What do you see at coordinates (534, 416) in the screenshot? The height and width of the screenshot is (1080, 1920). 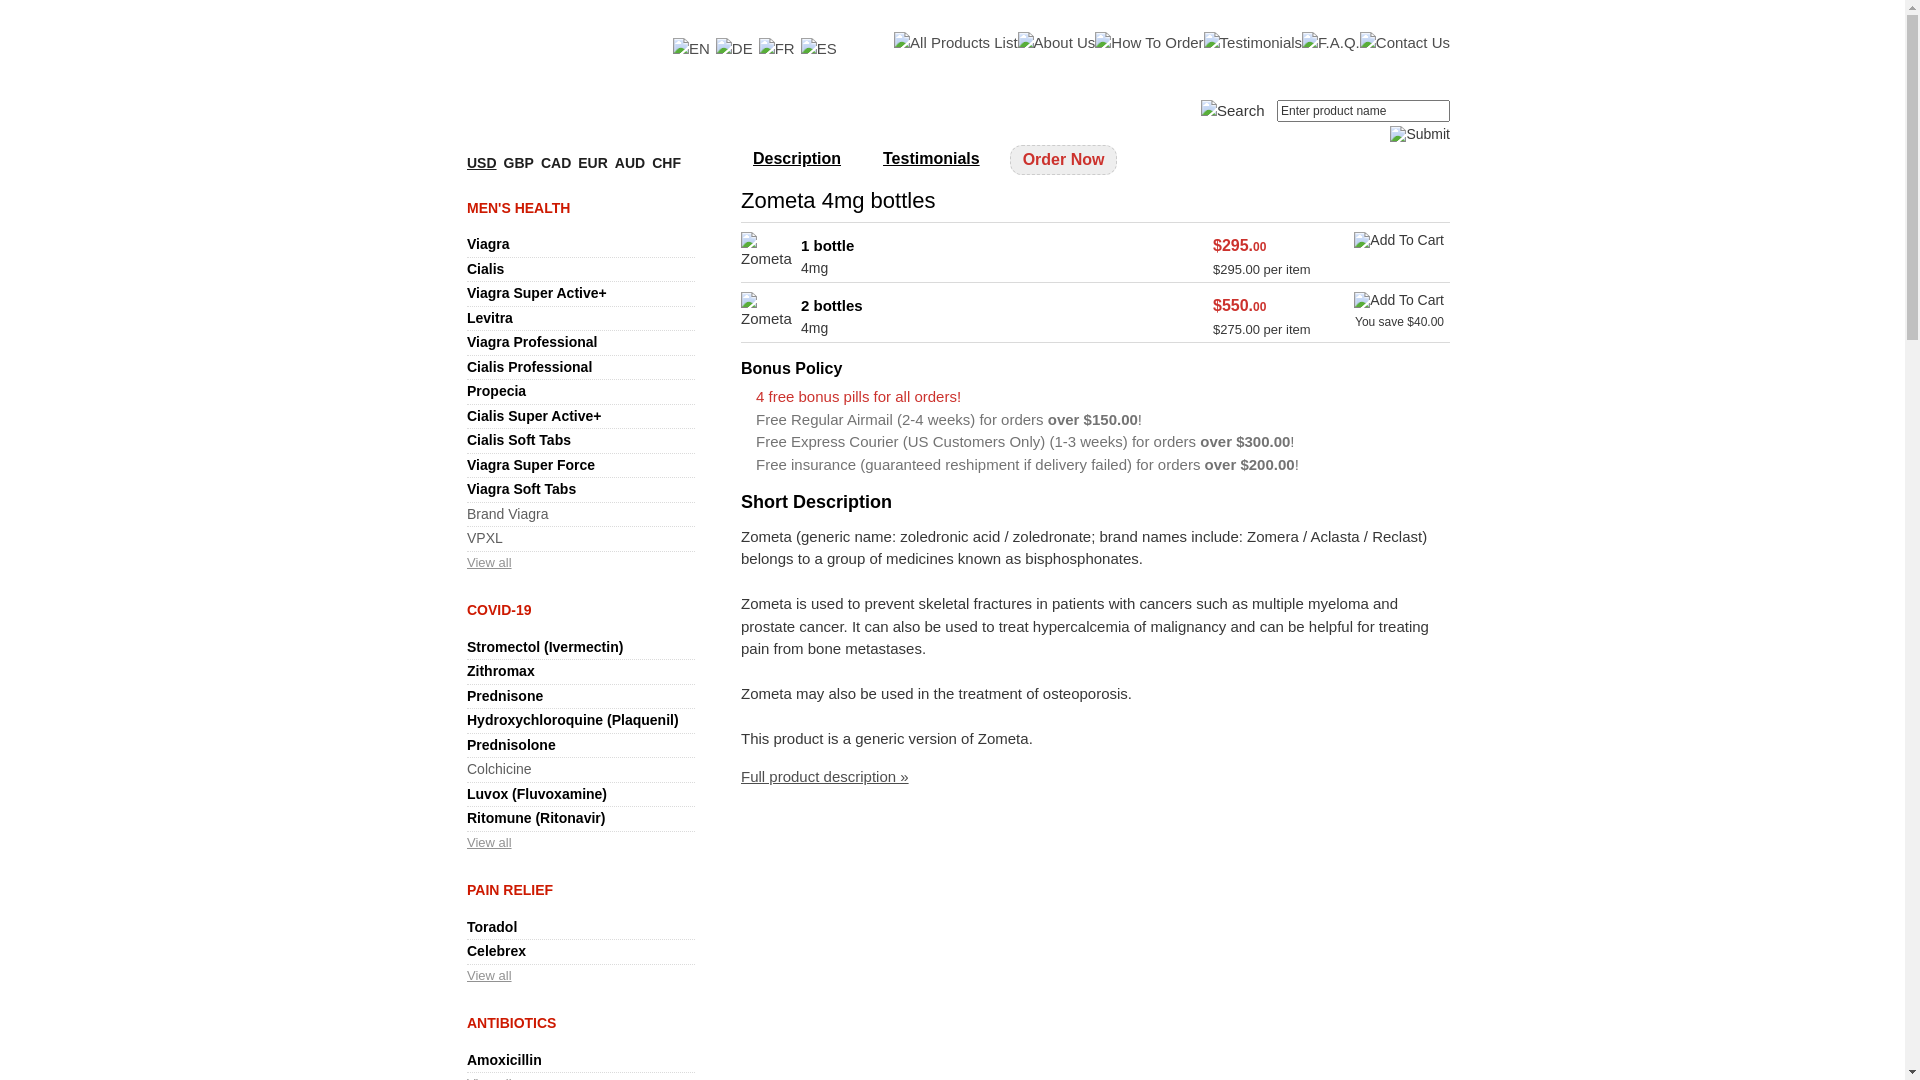 I see `Cialis Super Active+` at bounding box center [534, 416].